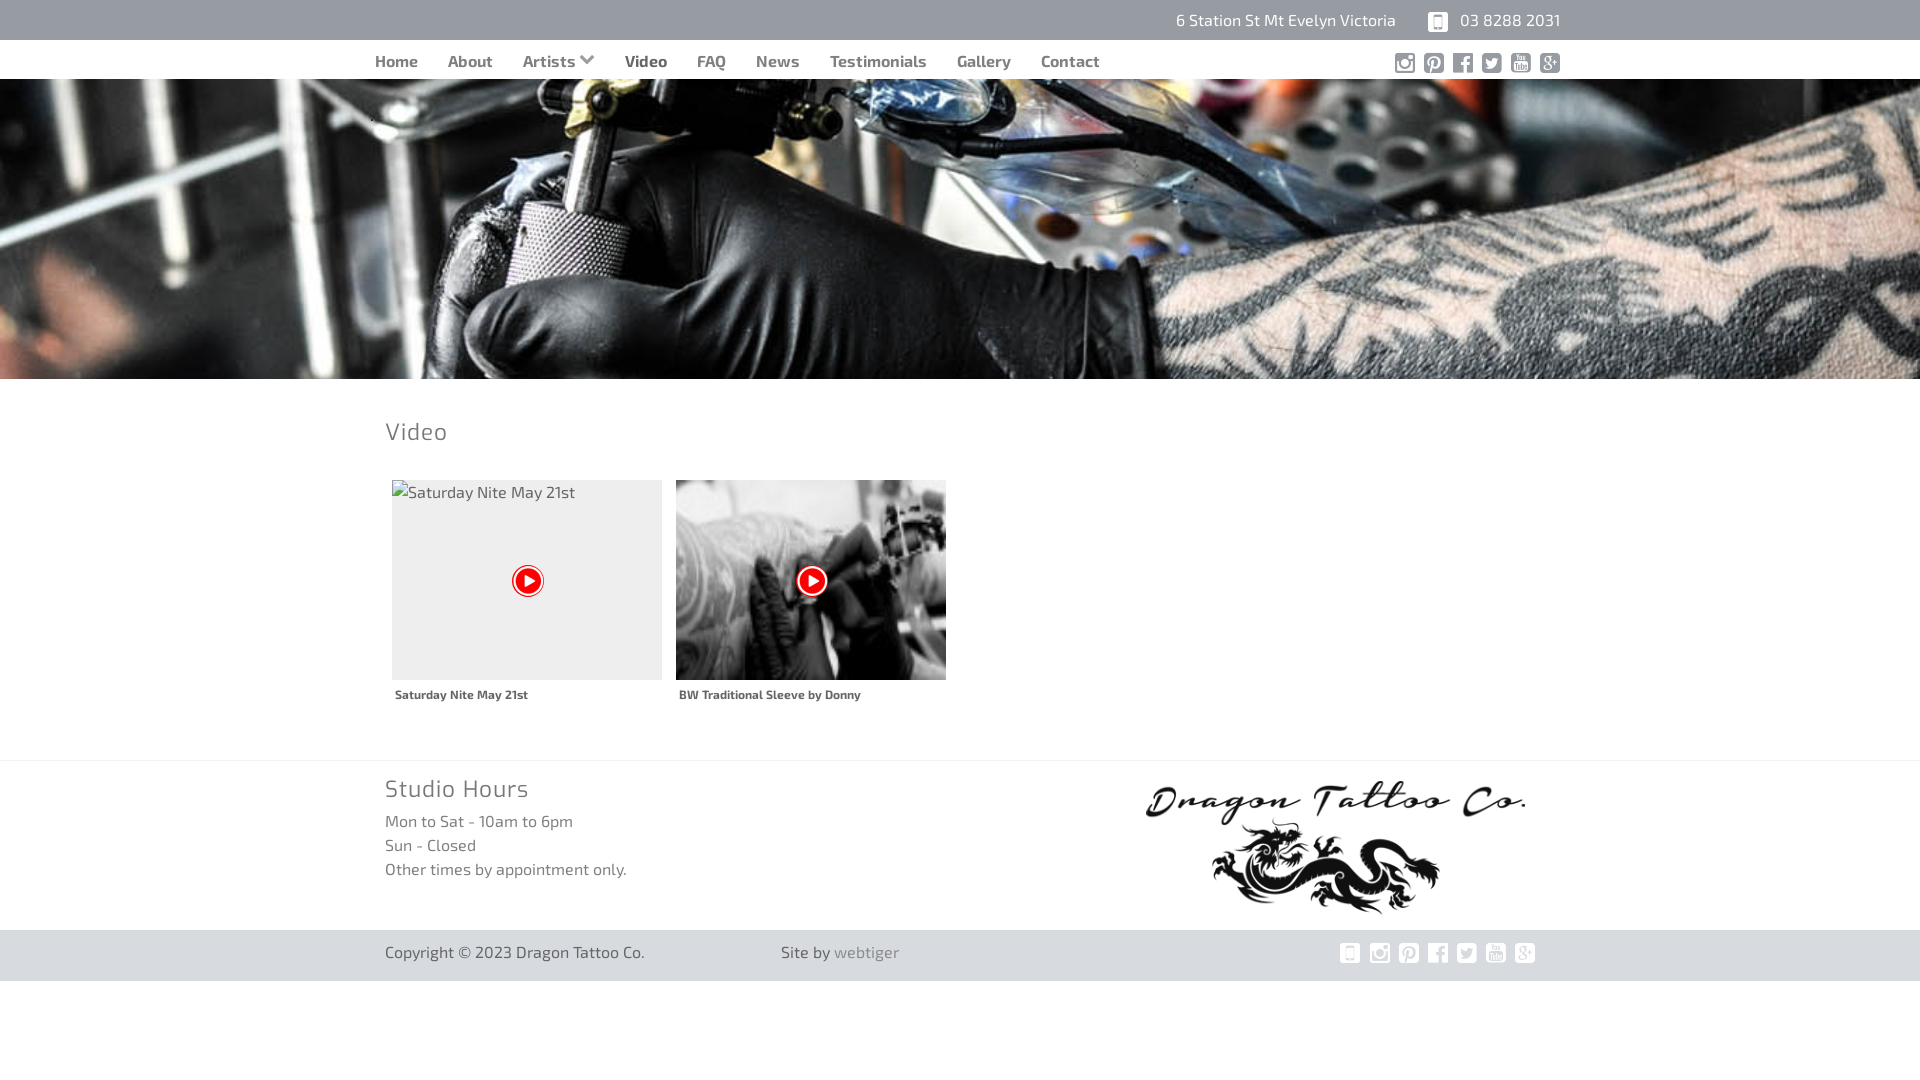  Describe the element at coordinates (527, 592) in the screenshot. I see `Saturday Nite May 21st` at that location.